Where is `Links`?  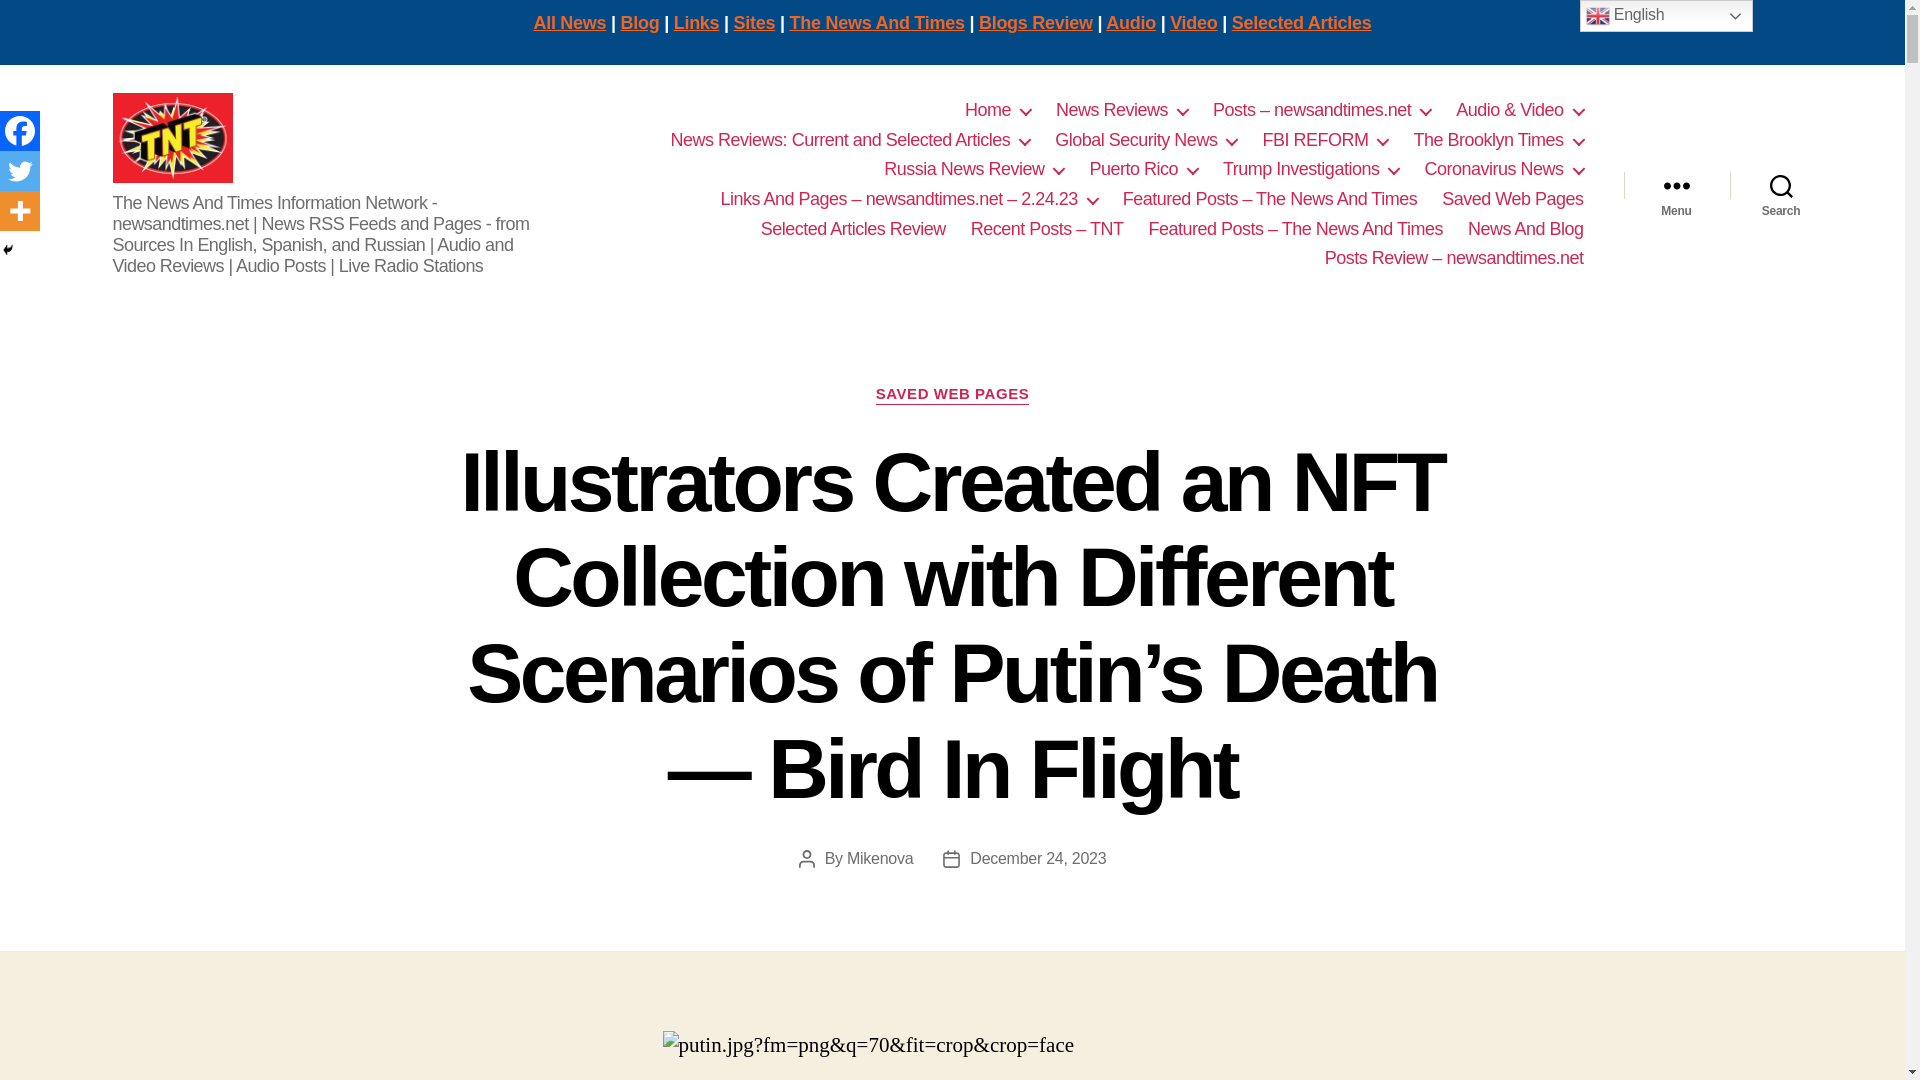
Links is located at coordinates (696, 22).